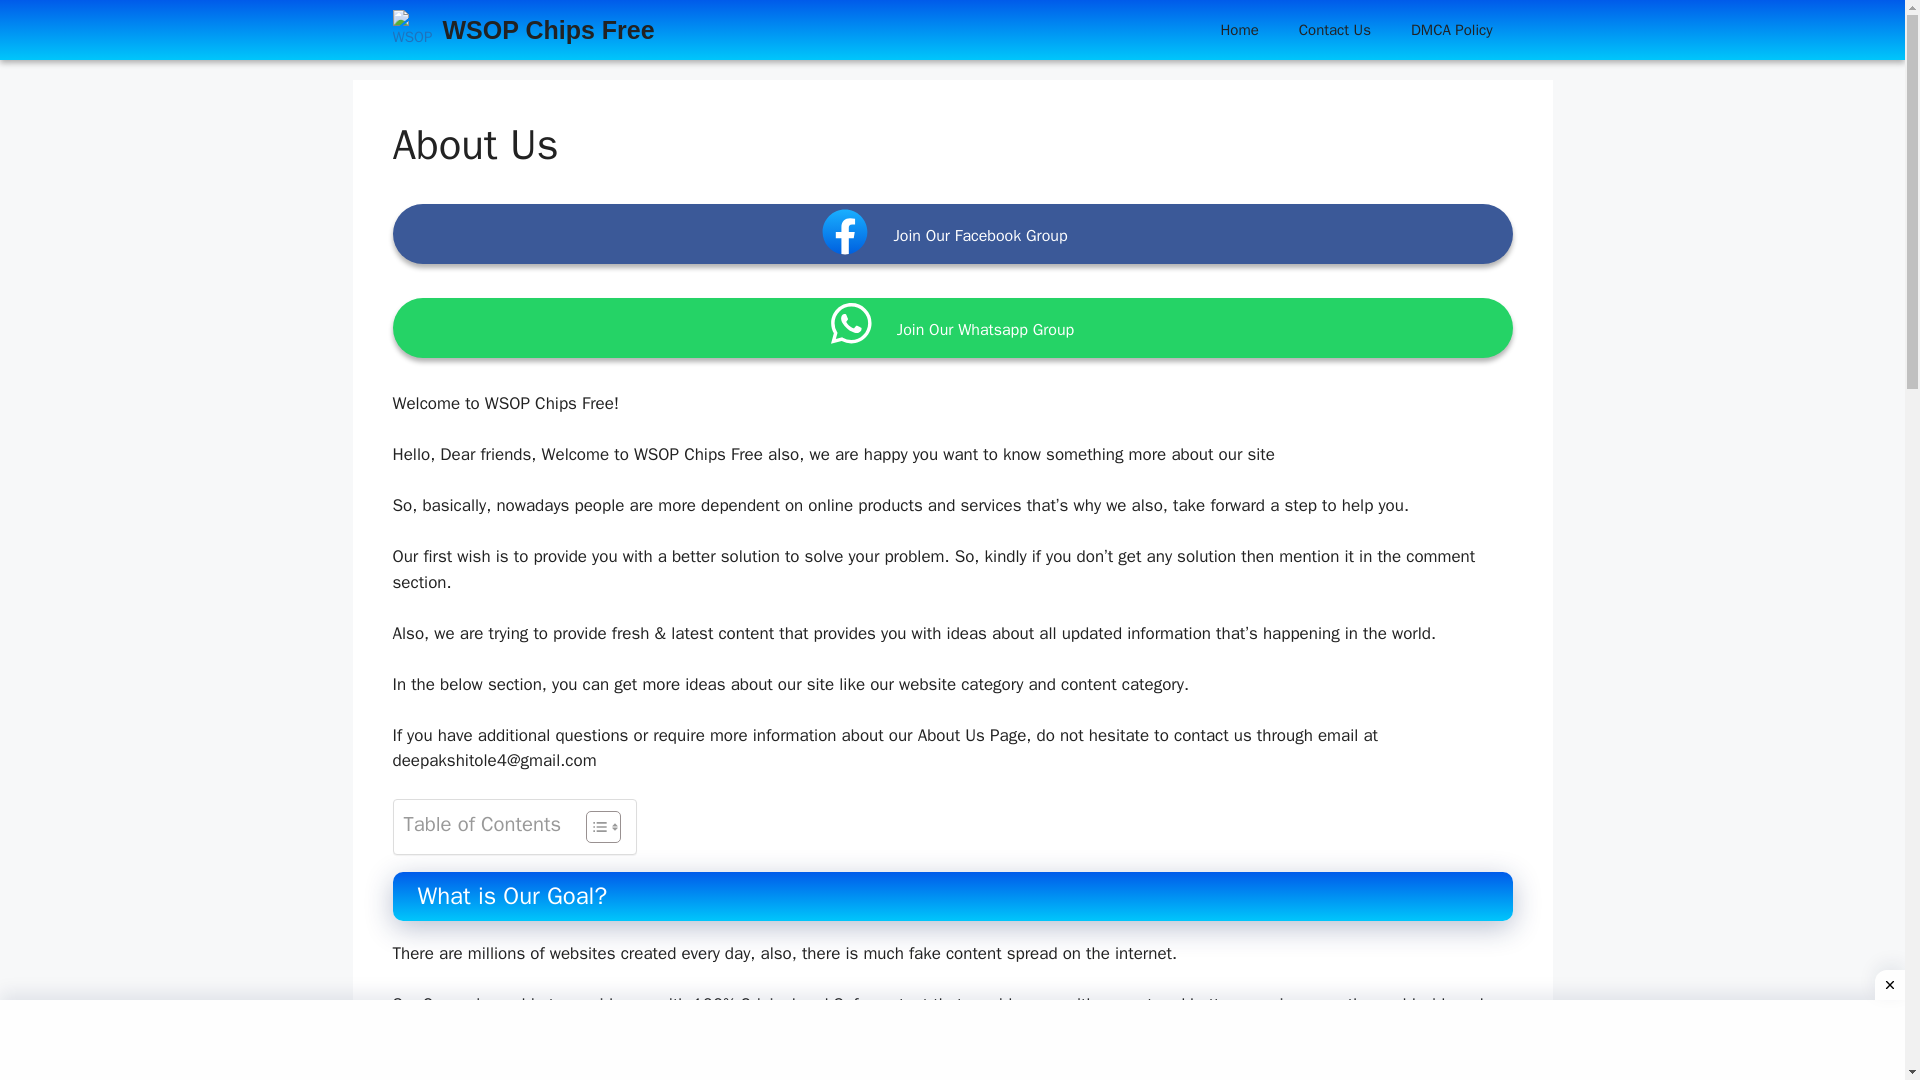  I want to click on Contact Us, so click(1334, 30).